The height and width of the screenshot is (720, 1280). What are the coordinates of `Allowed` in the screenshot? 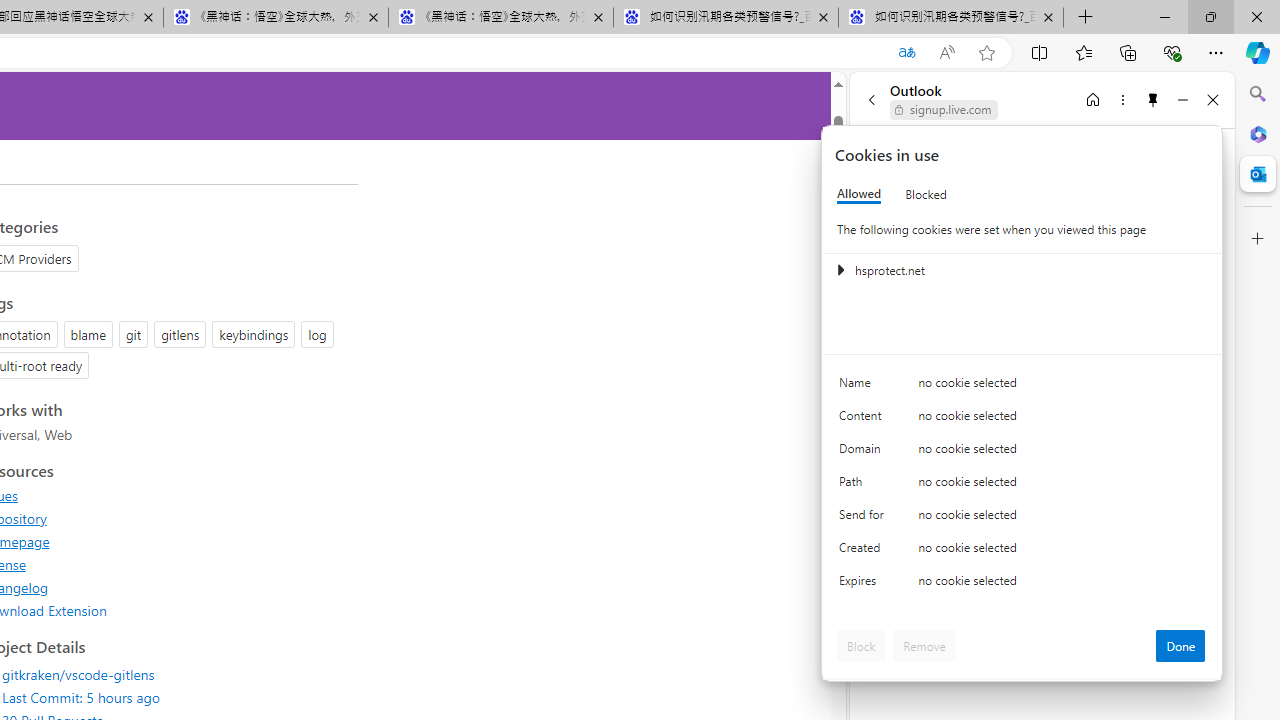 It's located at (859, 194).